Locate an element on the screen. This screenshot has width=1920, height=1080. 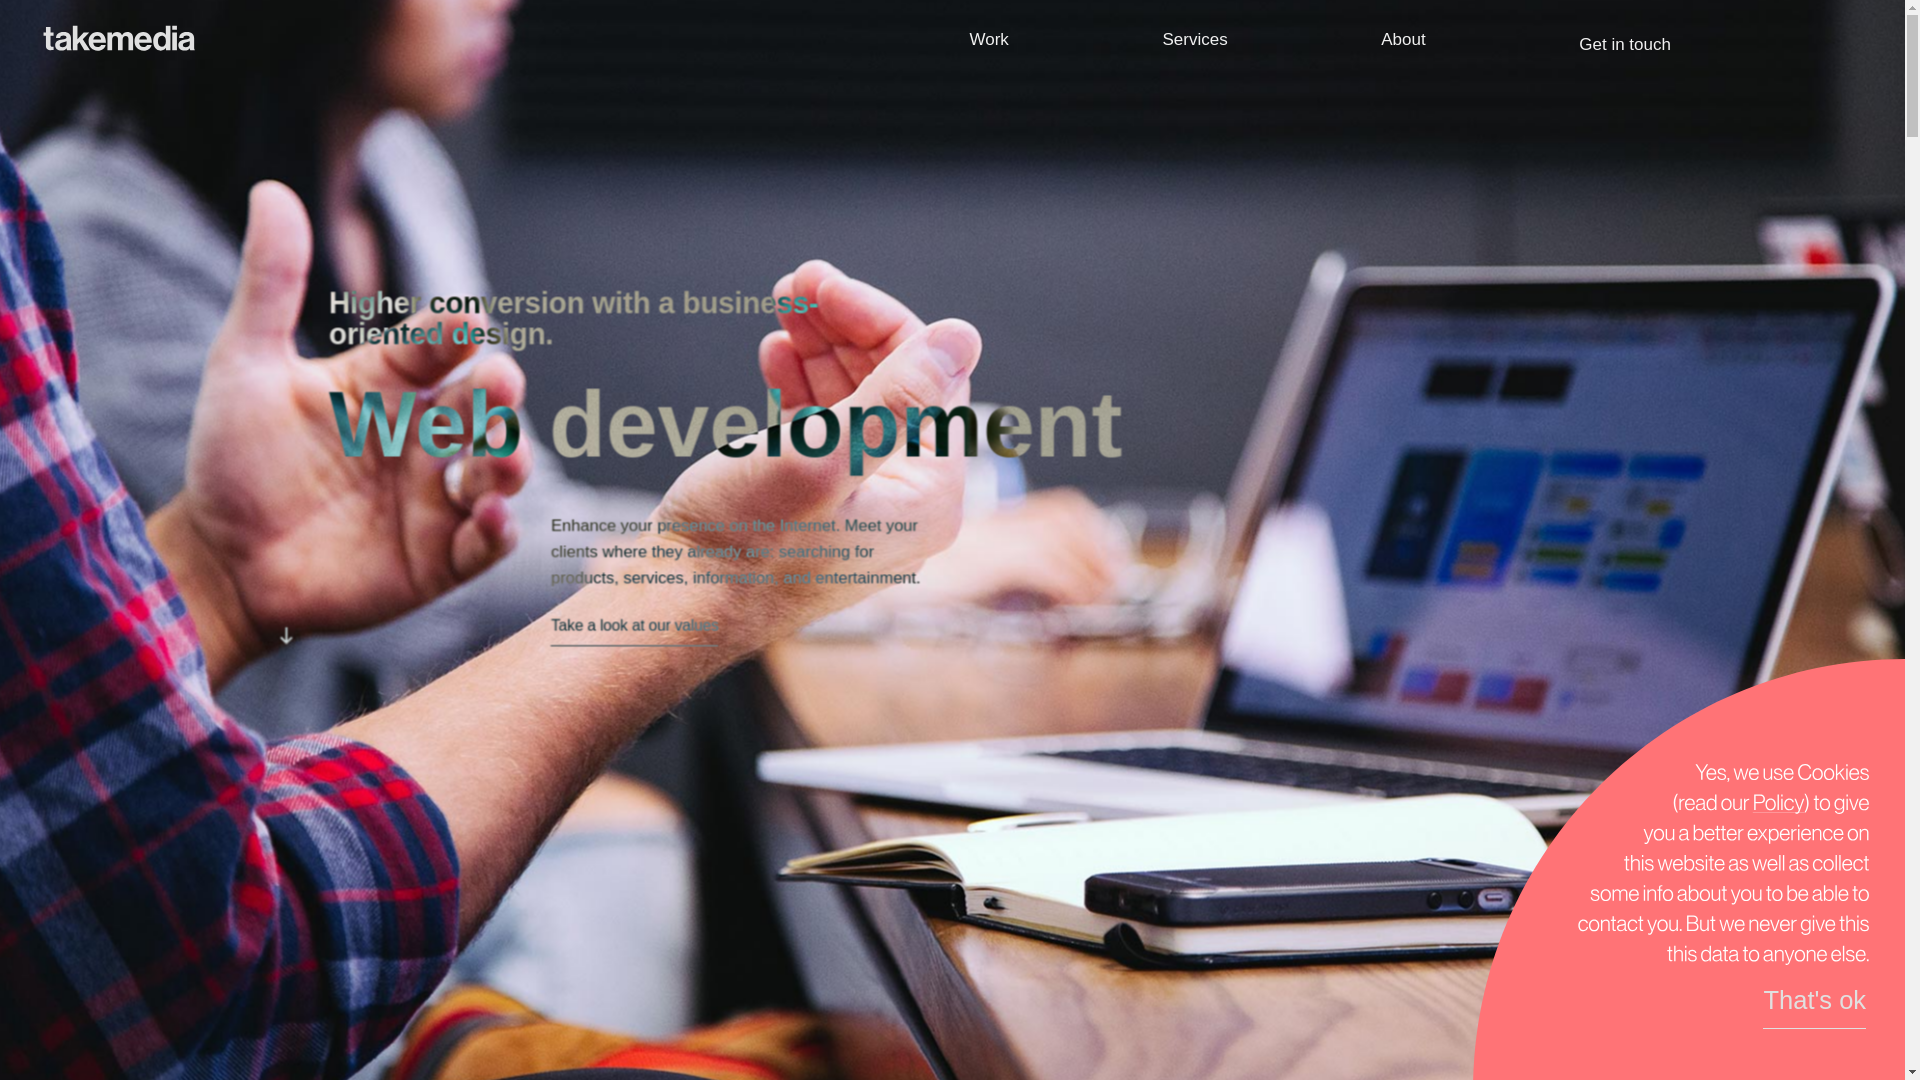
Work is located at coordinates (989, 40).